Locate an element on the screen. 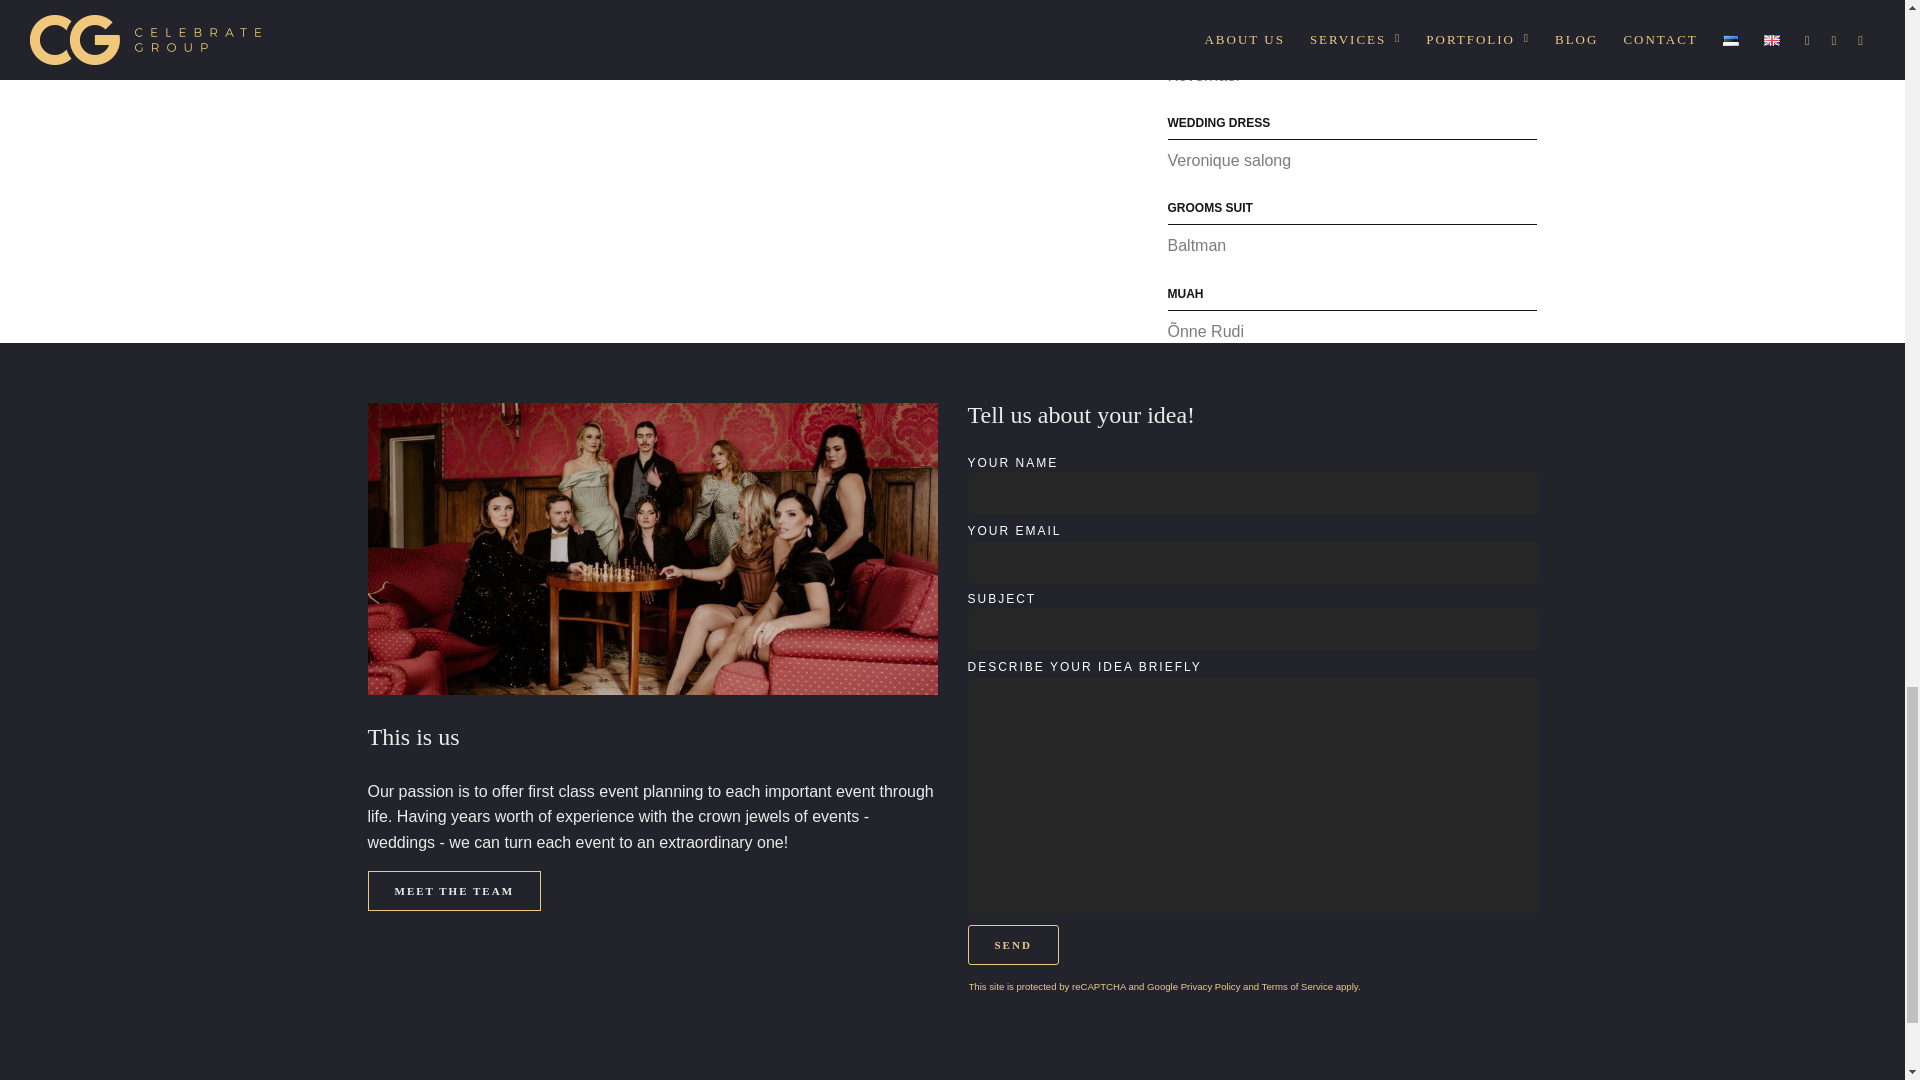 Image resolution: width=1920 pixels, height=1080 pixels. Send is located at coordinates (1013, 944).